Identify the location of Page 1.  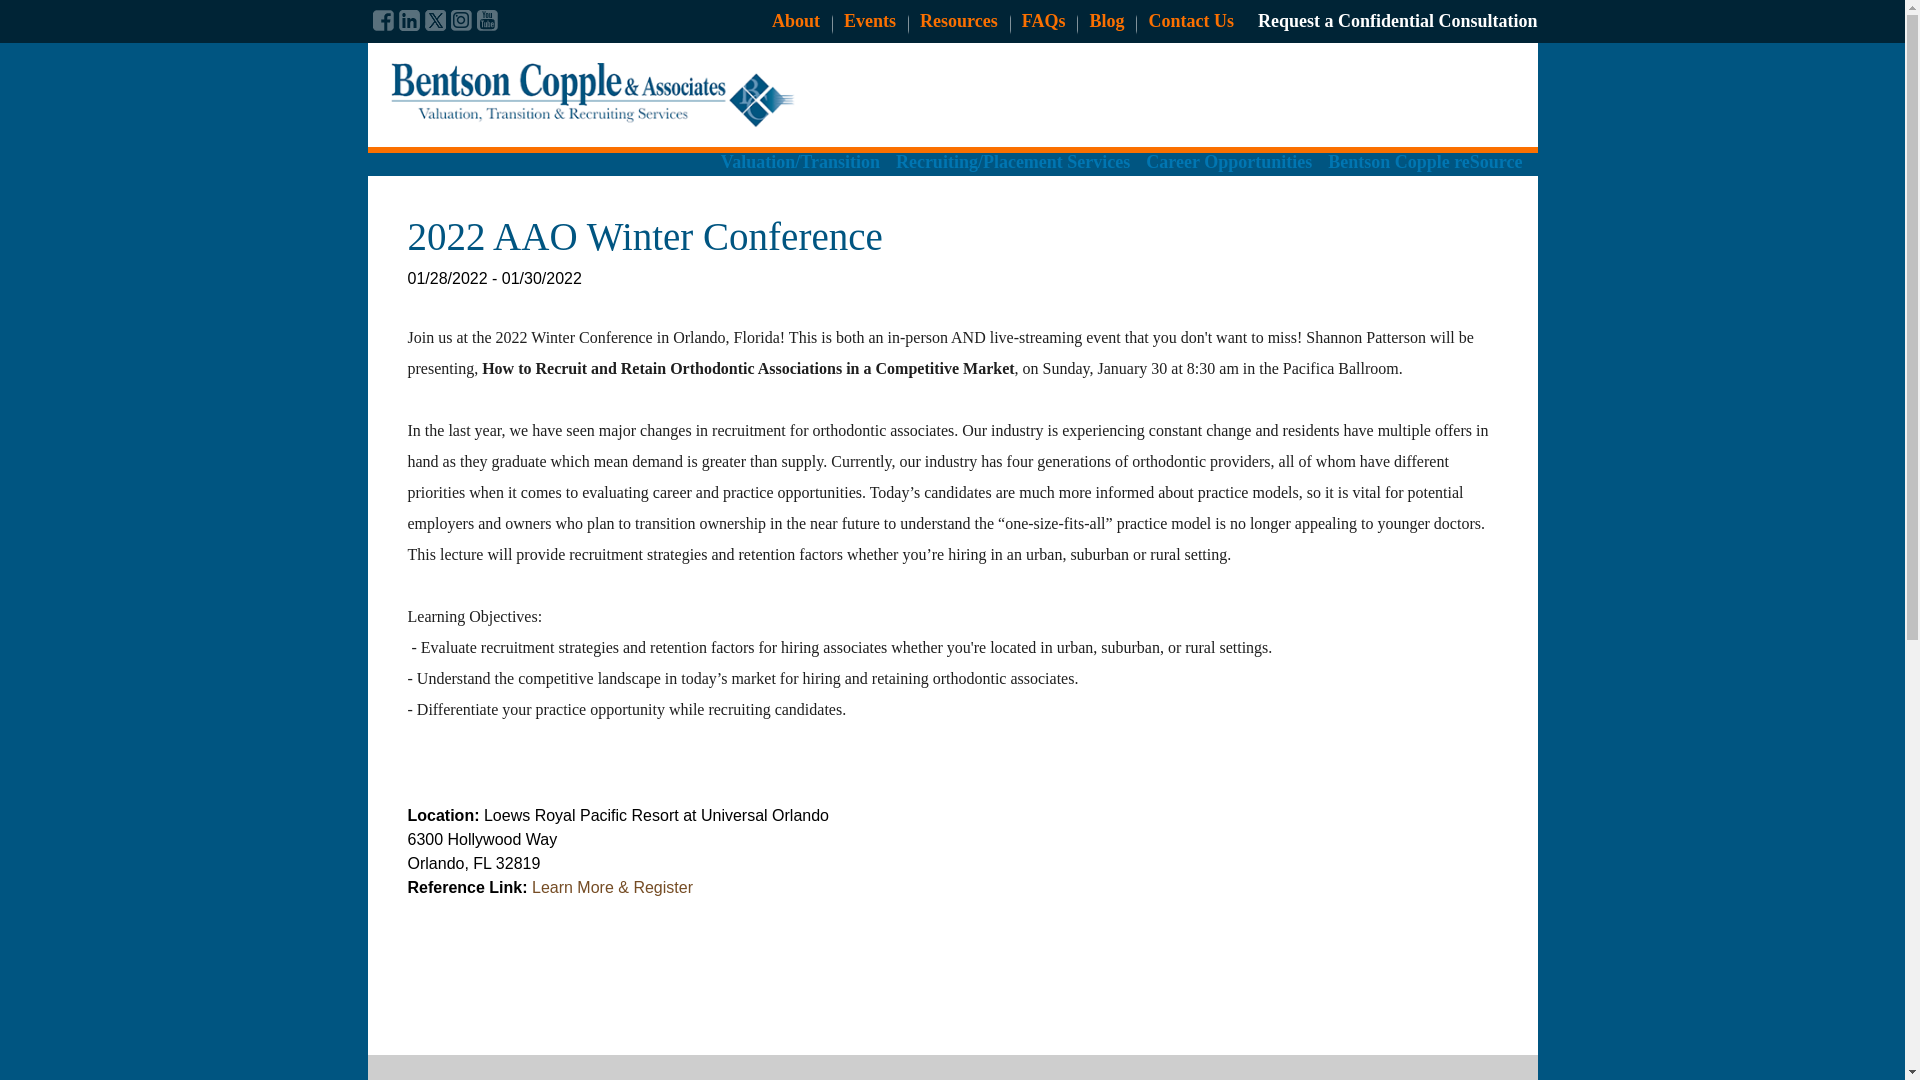
(952, 768).